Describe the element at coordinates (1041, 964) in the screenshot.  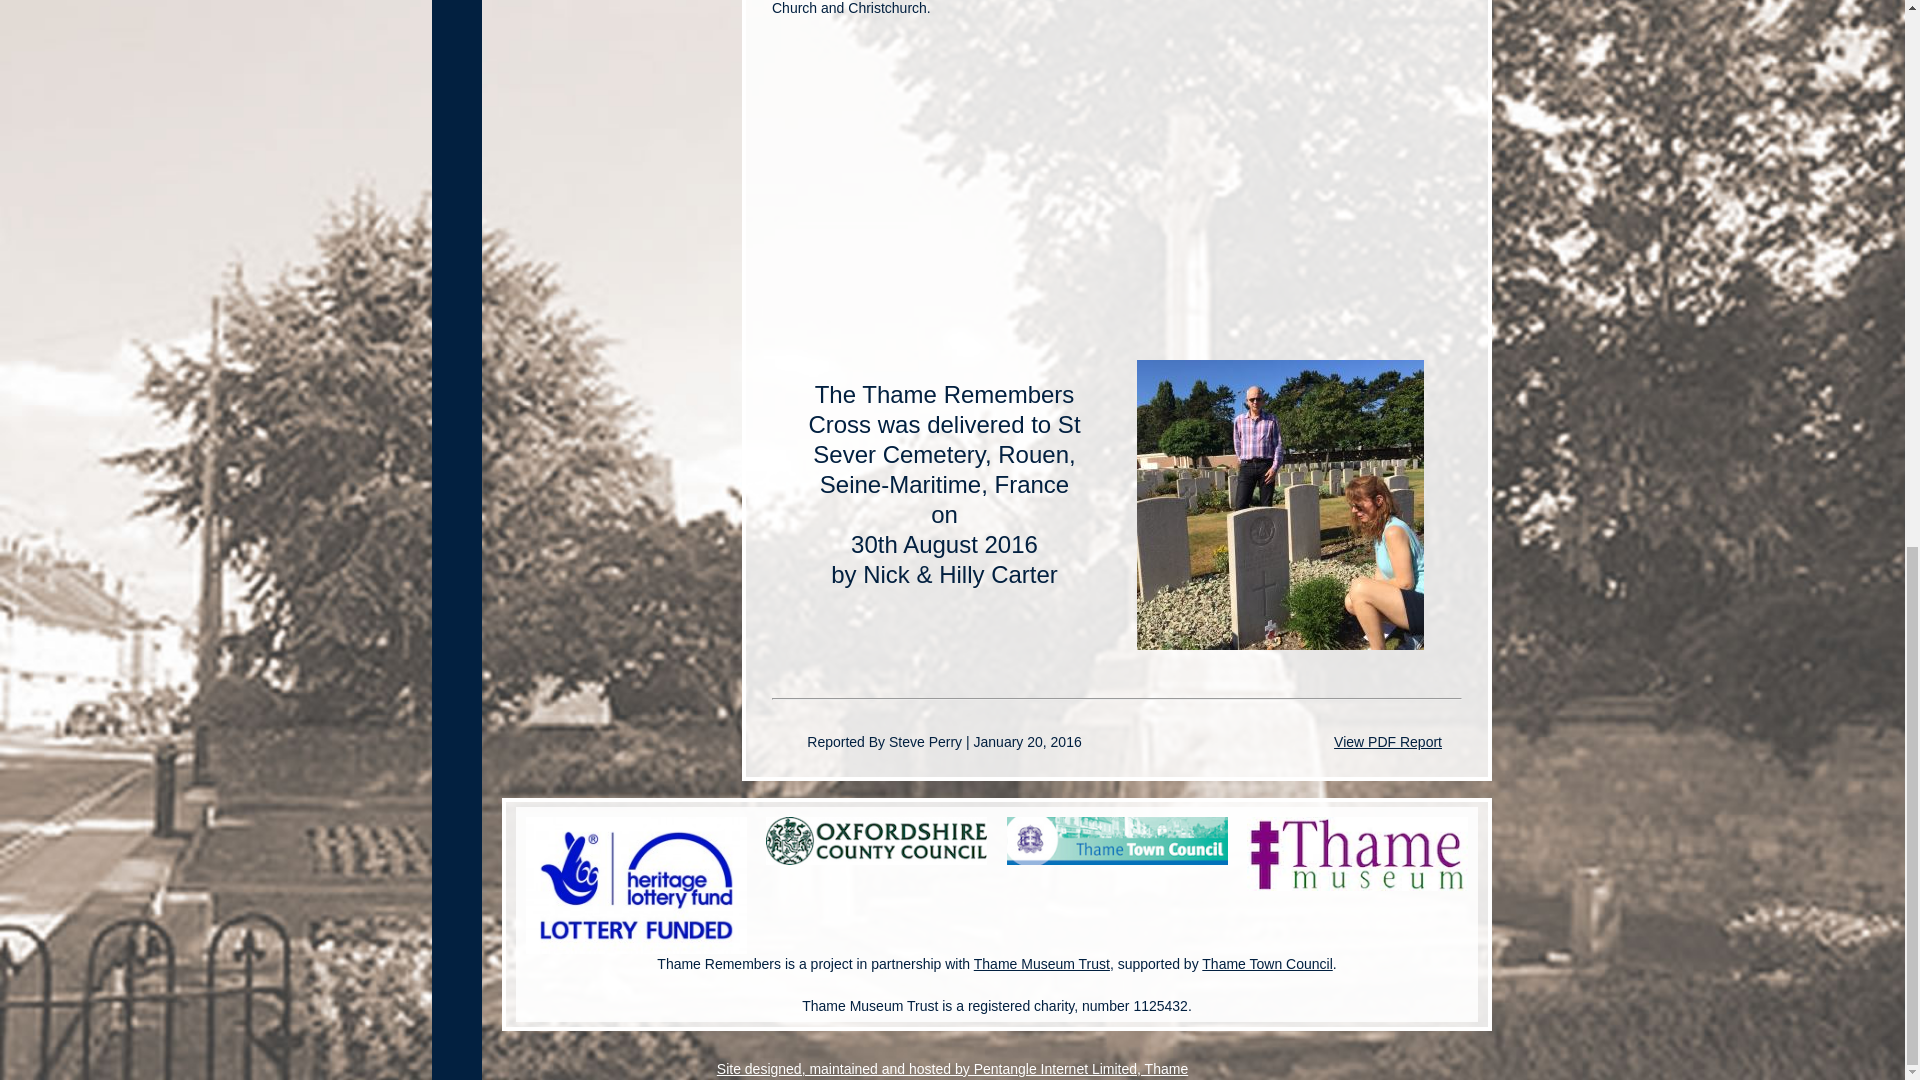
I see `Thame Museum Trust` at that location.